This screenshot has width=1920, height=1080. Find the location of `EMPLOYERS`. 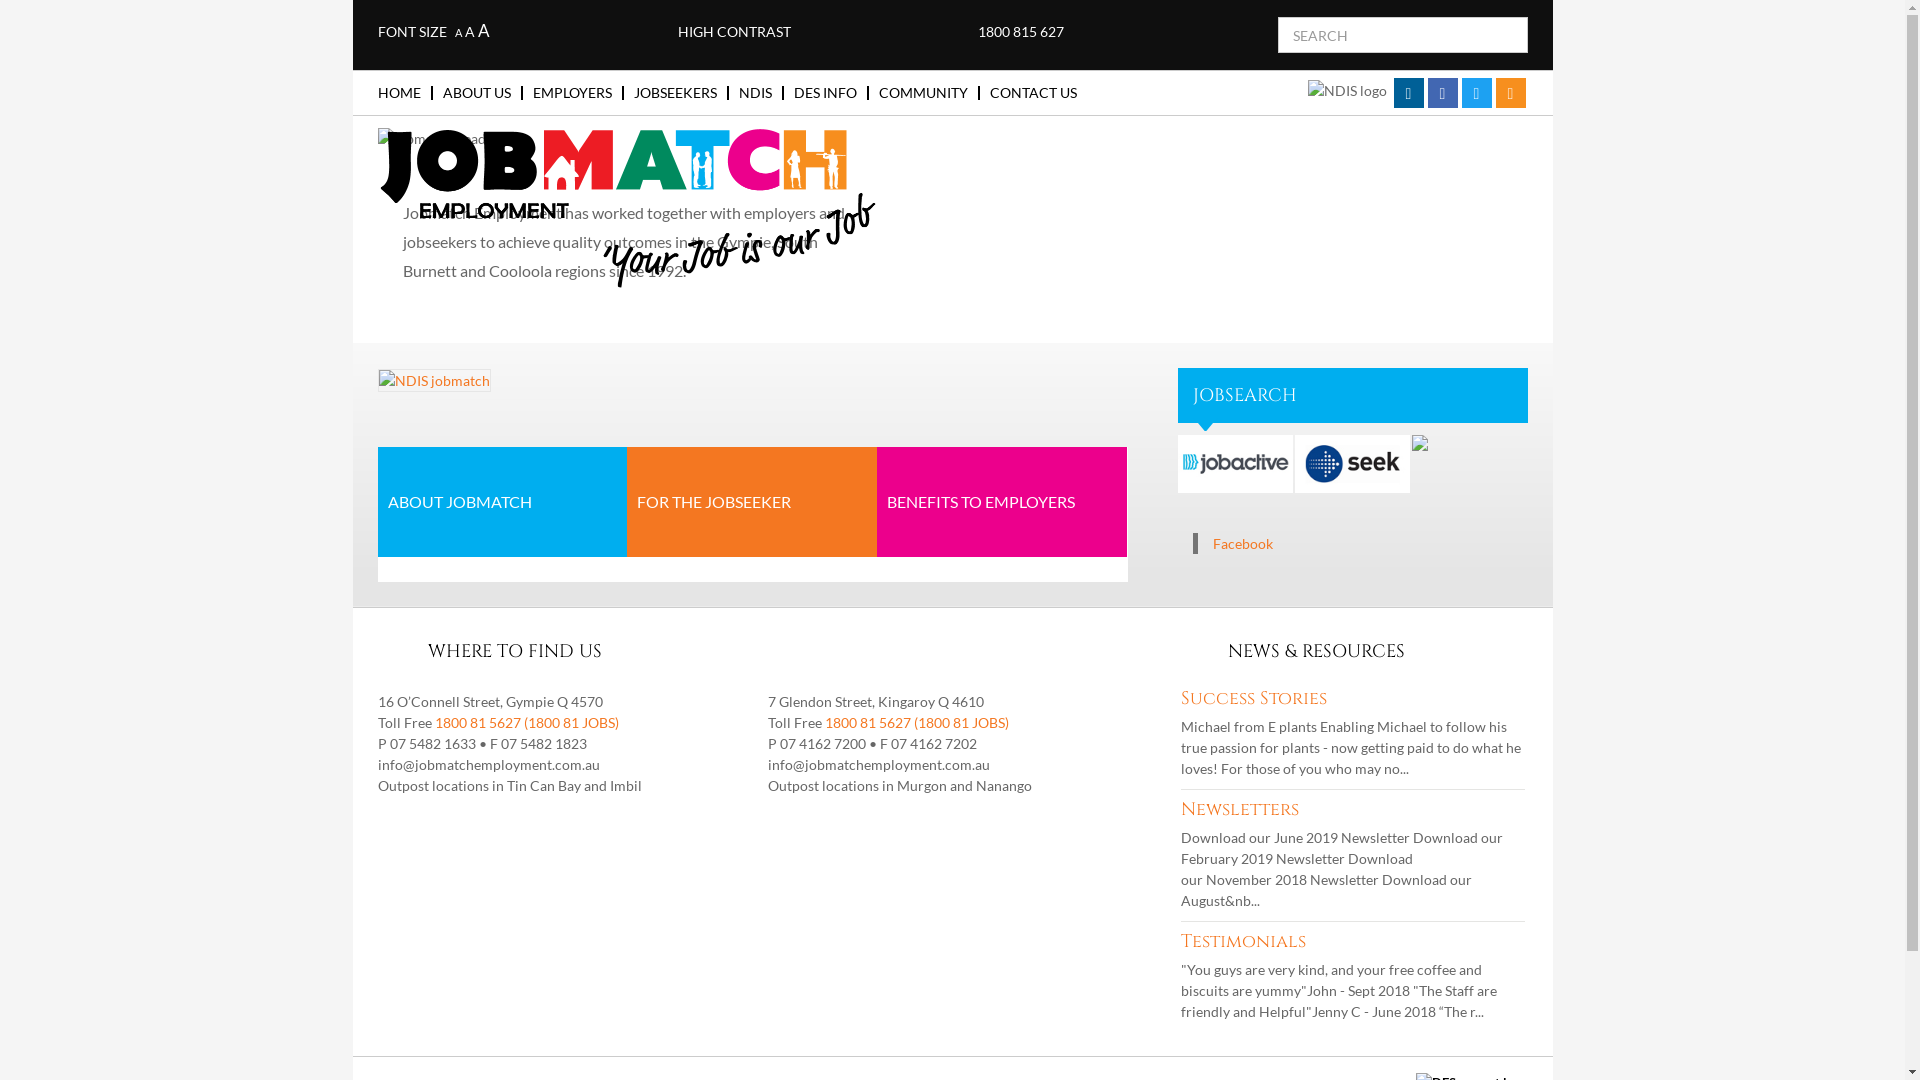

EMPLOYERS is located at coordinates (578, 93).